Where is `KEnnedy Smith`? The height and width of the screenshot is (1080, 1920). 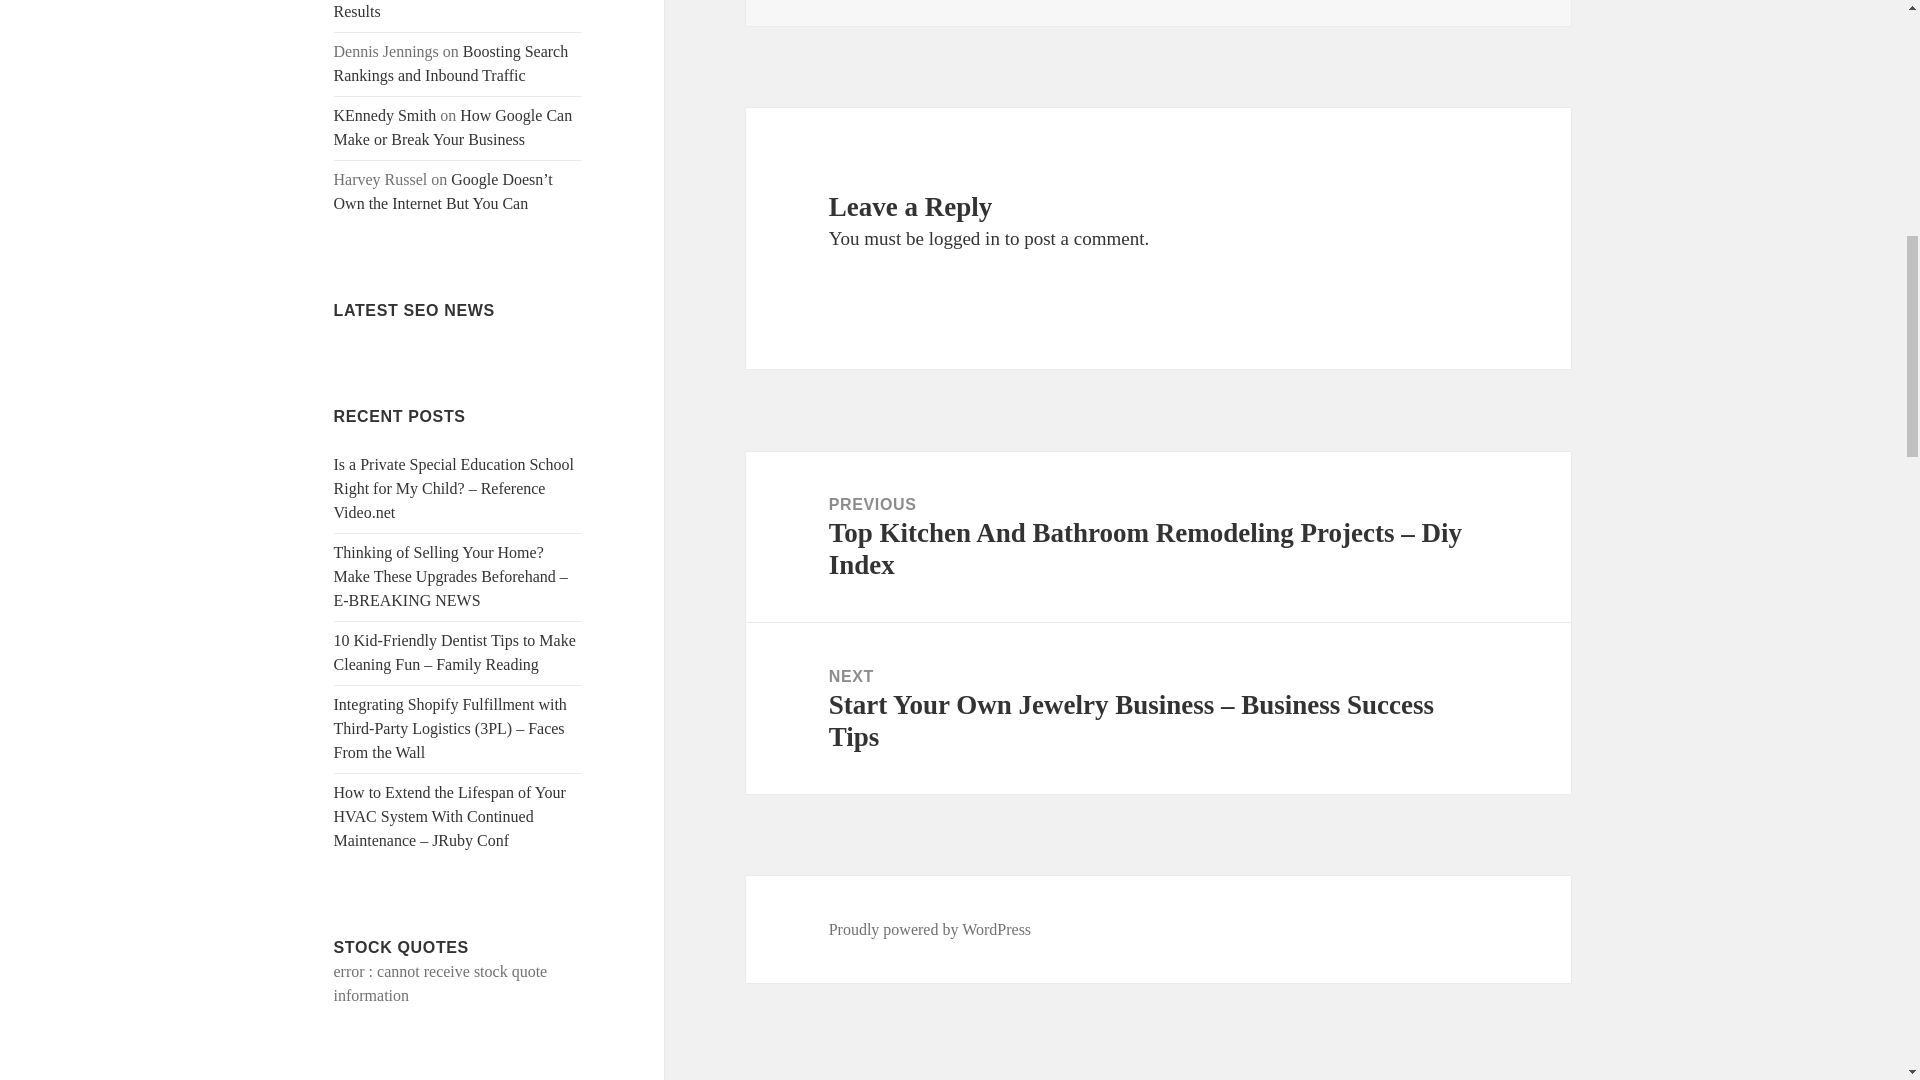 KEnnedy Smith is located at coordinates (386, 115).